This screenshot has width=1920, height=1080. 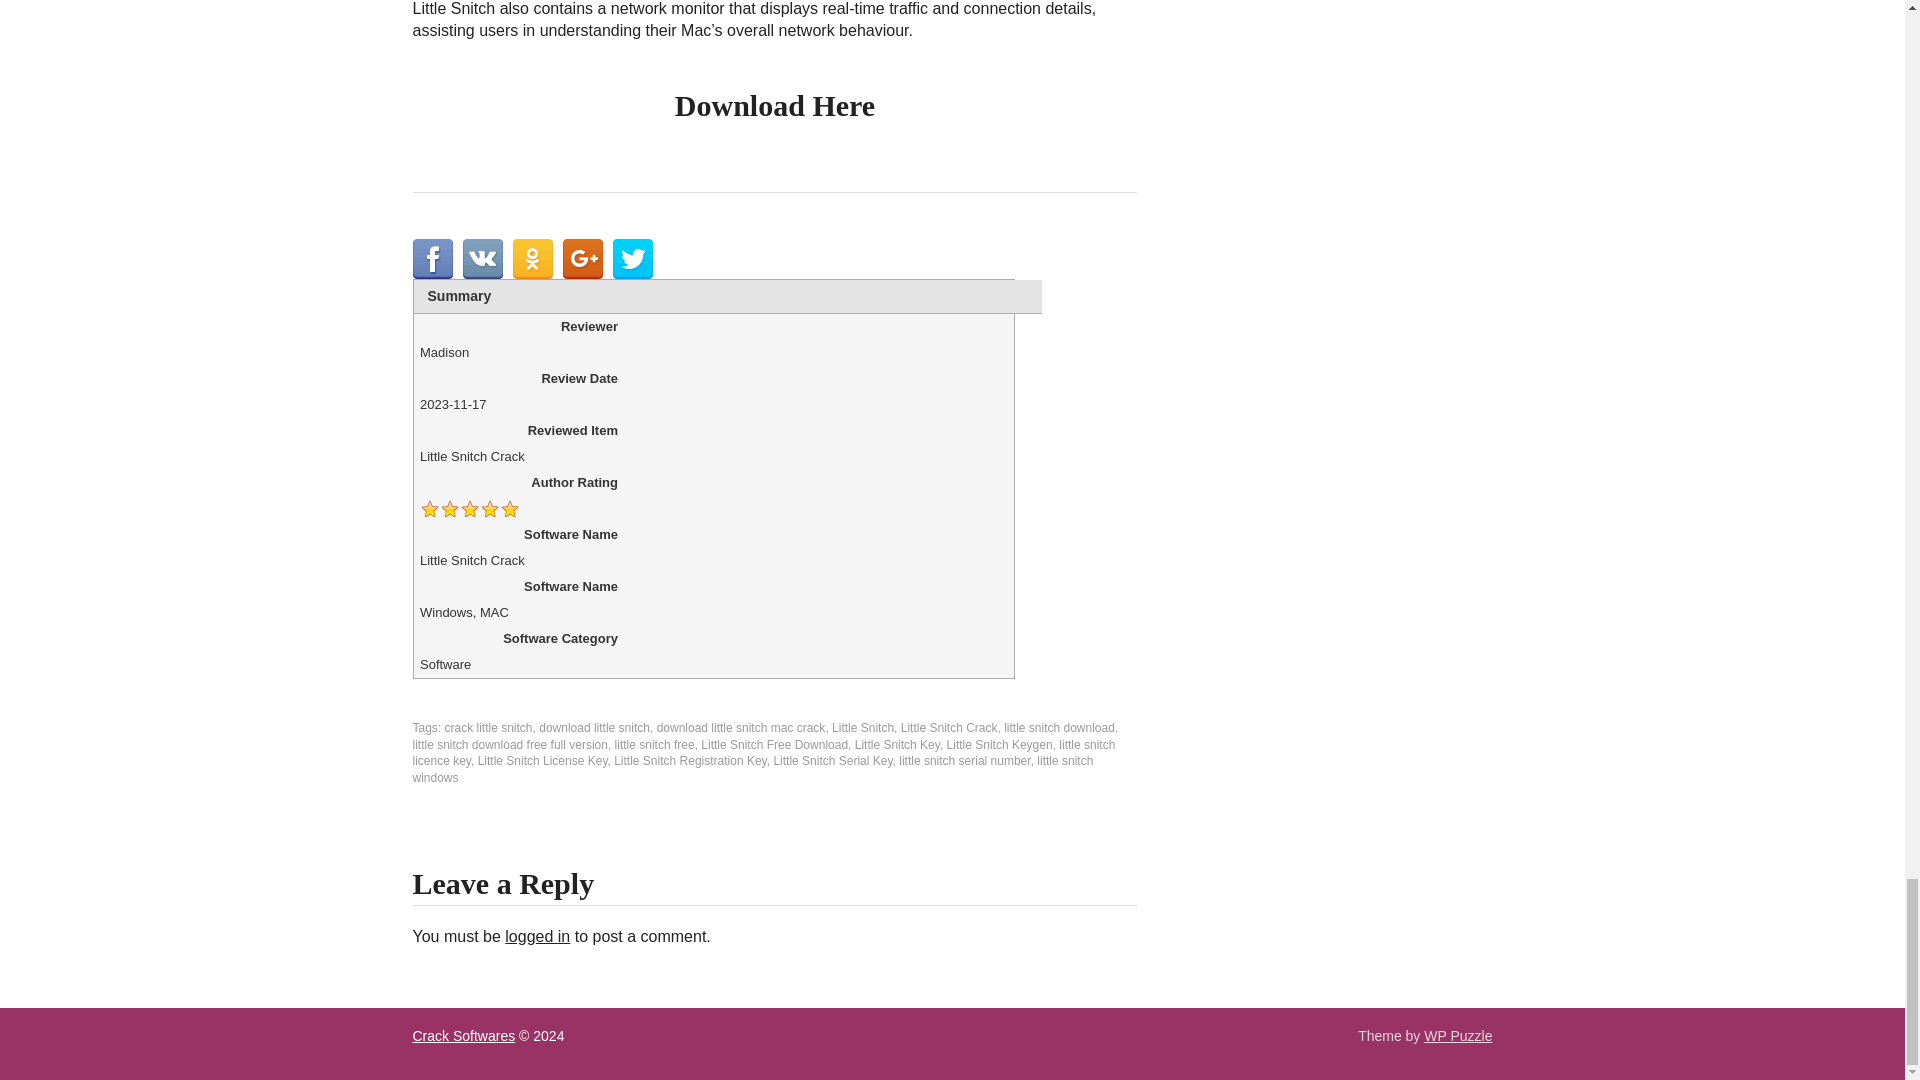 I want to click on download little snitch mac crack, so click(x=740, y=728).